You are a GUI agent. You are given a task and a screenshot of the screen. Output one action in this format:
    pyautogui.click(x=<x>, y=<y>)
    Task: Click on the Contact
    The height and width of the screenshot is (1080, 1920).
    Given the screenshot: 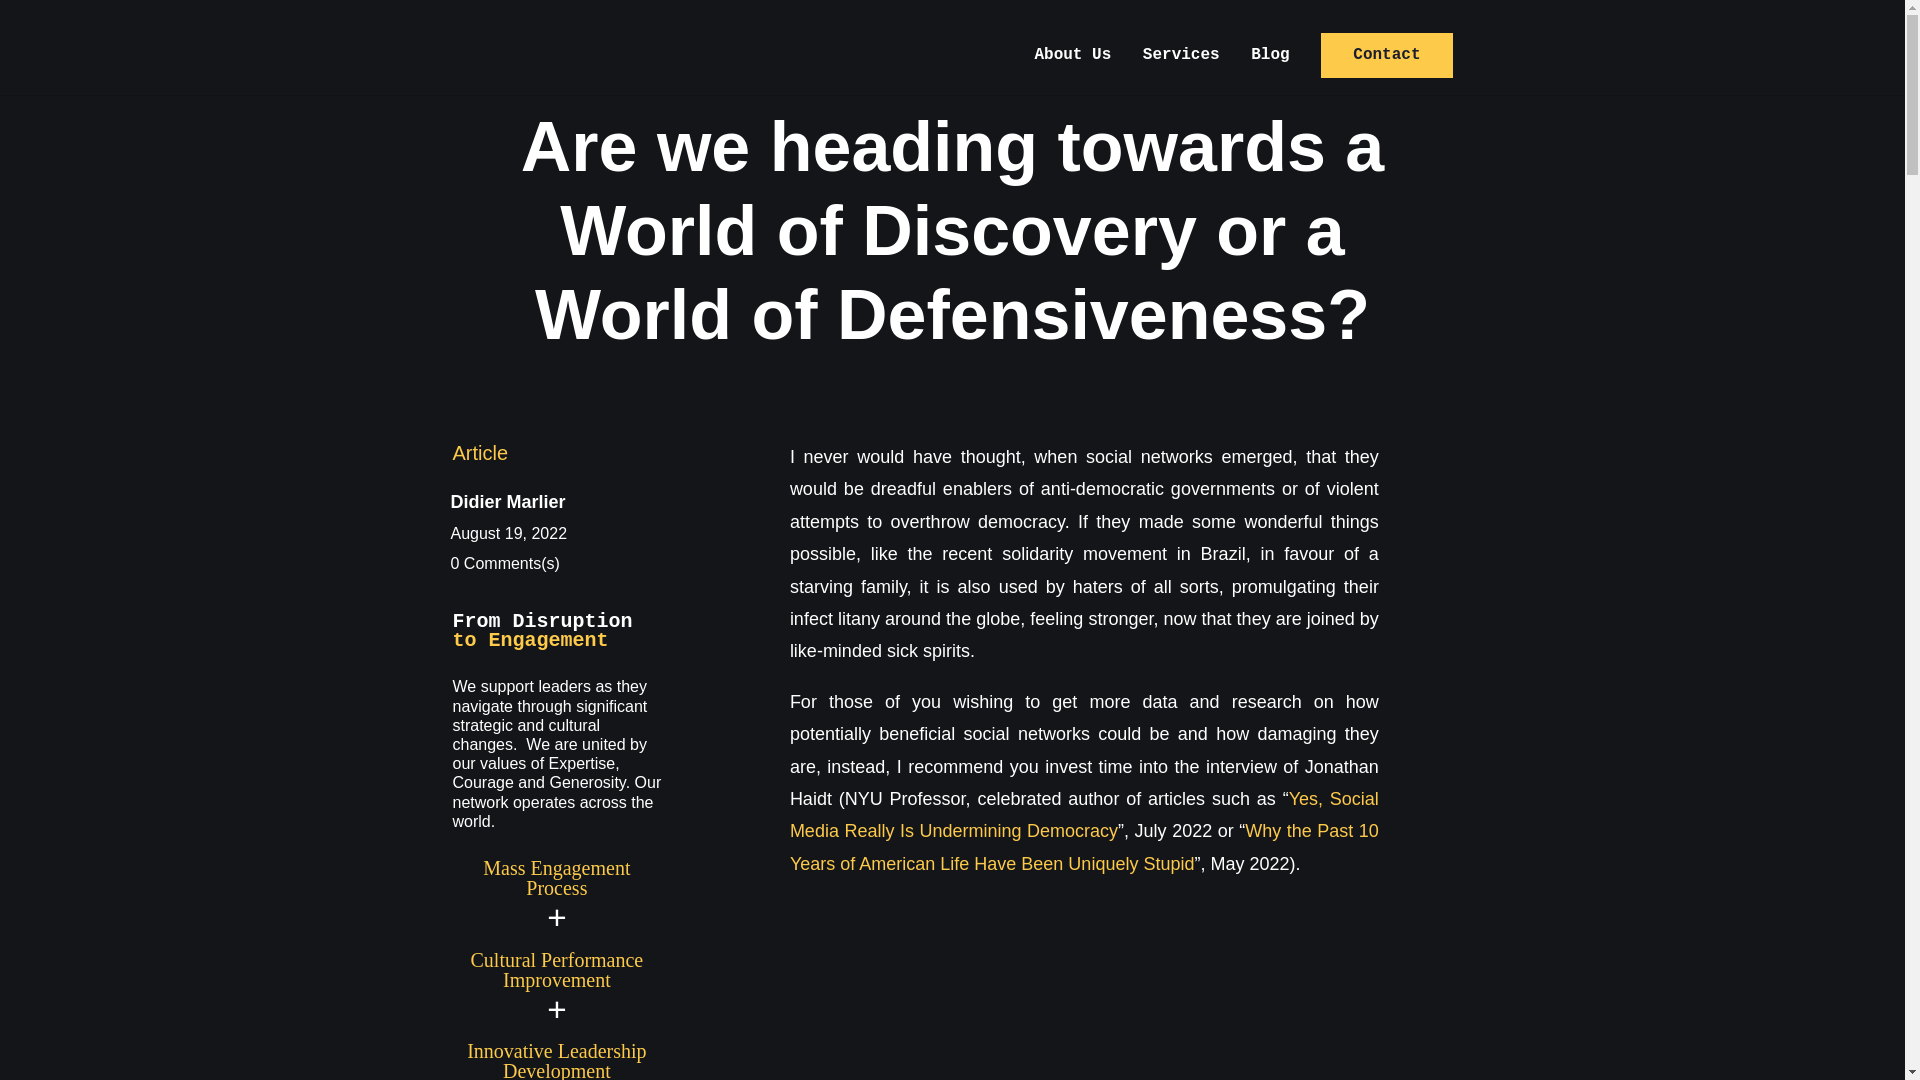 What is the action you would take?
    pyautogui.click(x=1386, y=55)
    